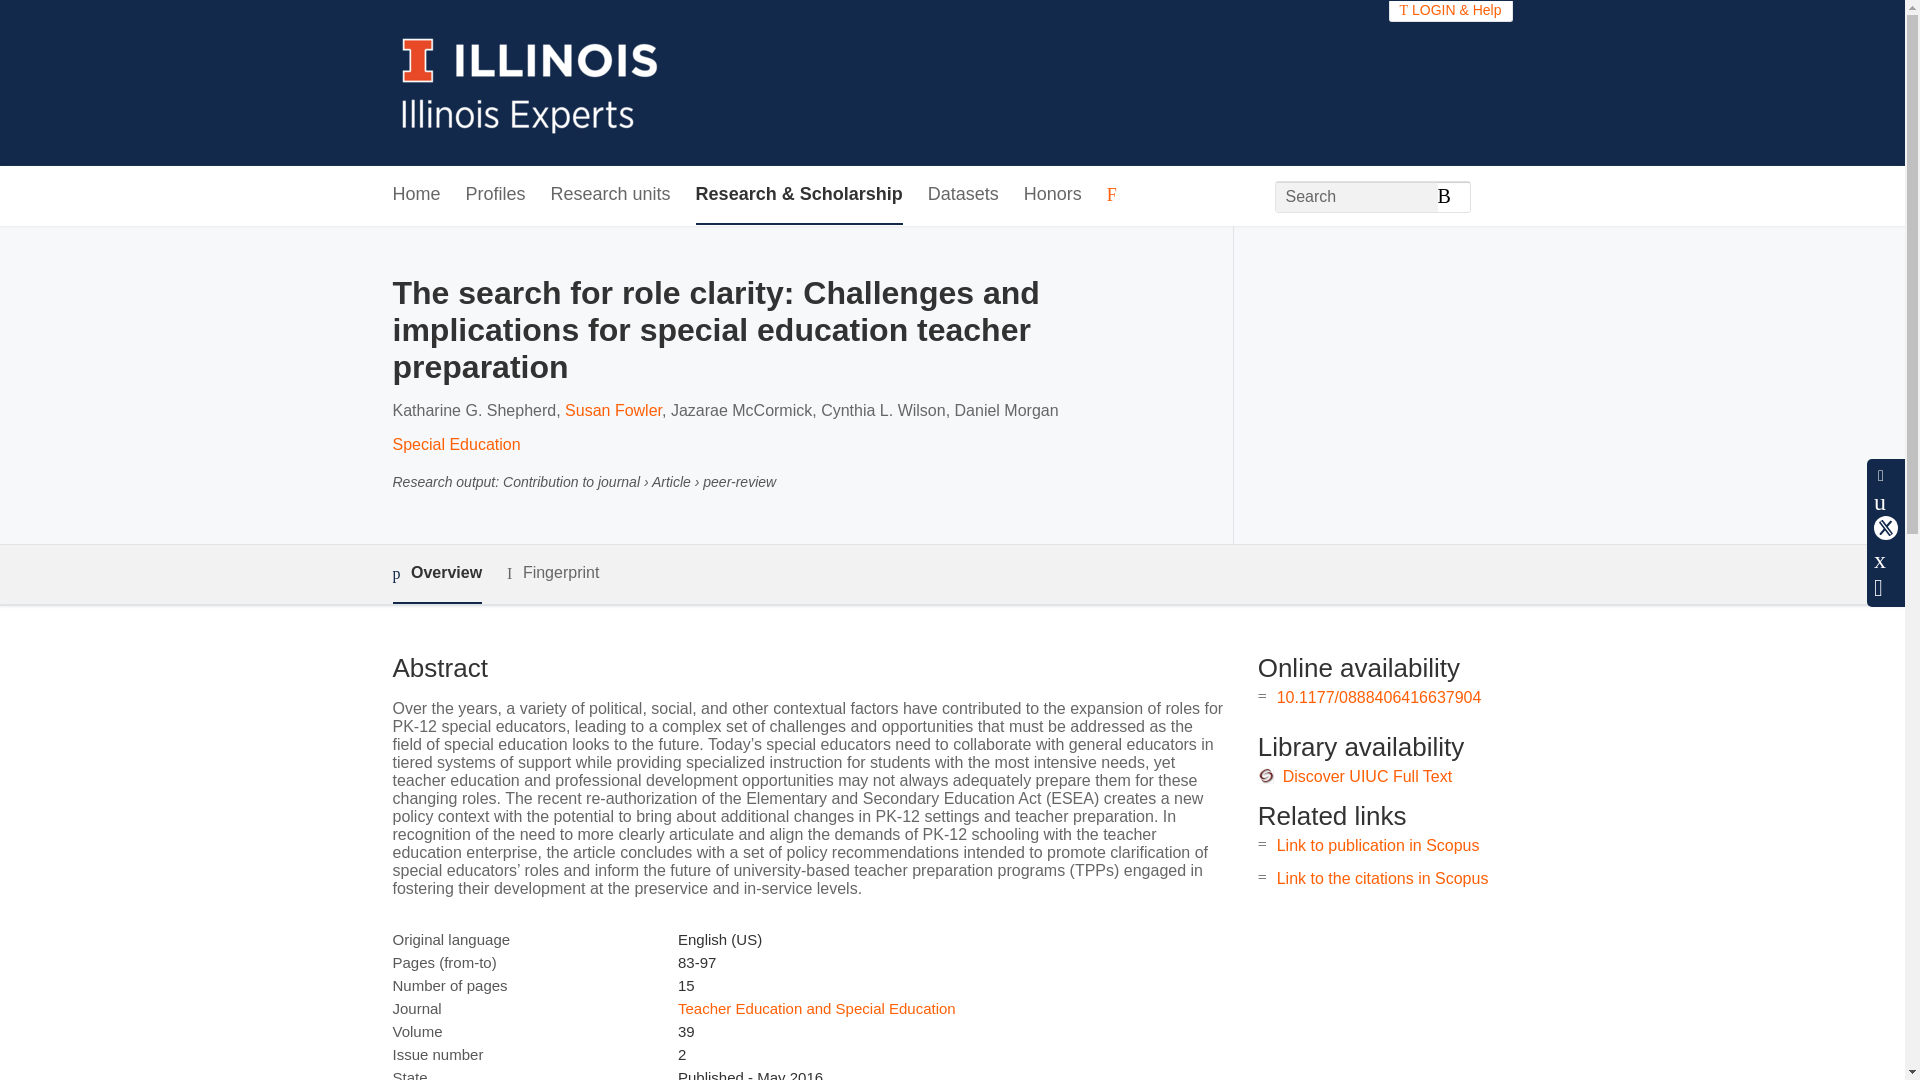 This screenshot has width=1920, height=1080. Describe the element at coordinates (1052, 195) in the screenshot. I see `Honors` at that location.